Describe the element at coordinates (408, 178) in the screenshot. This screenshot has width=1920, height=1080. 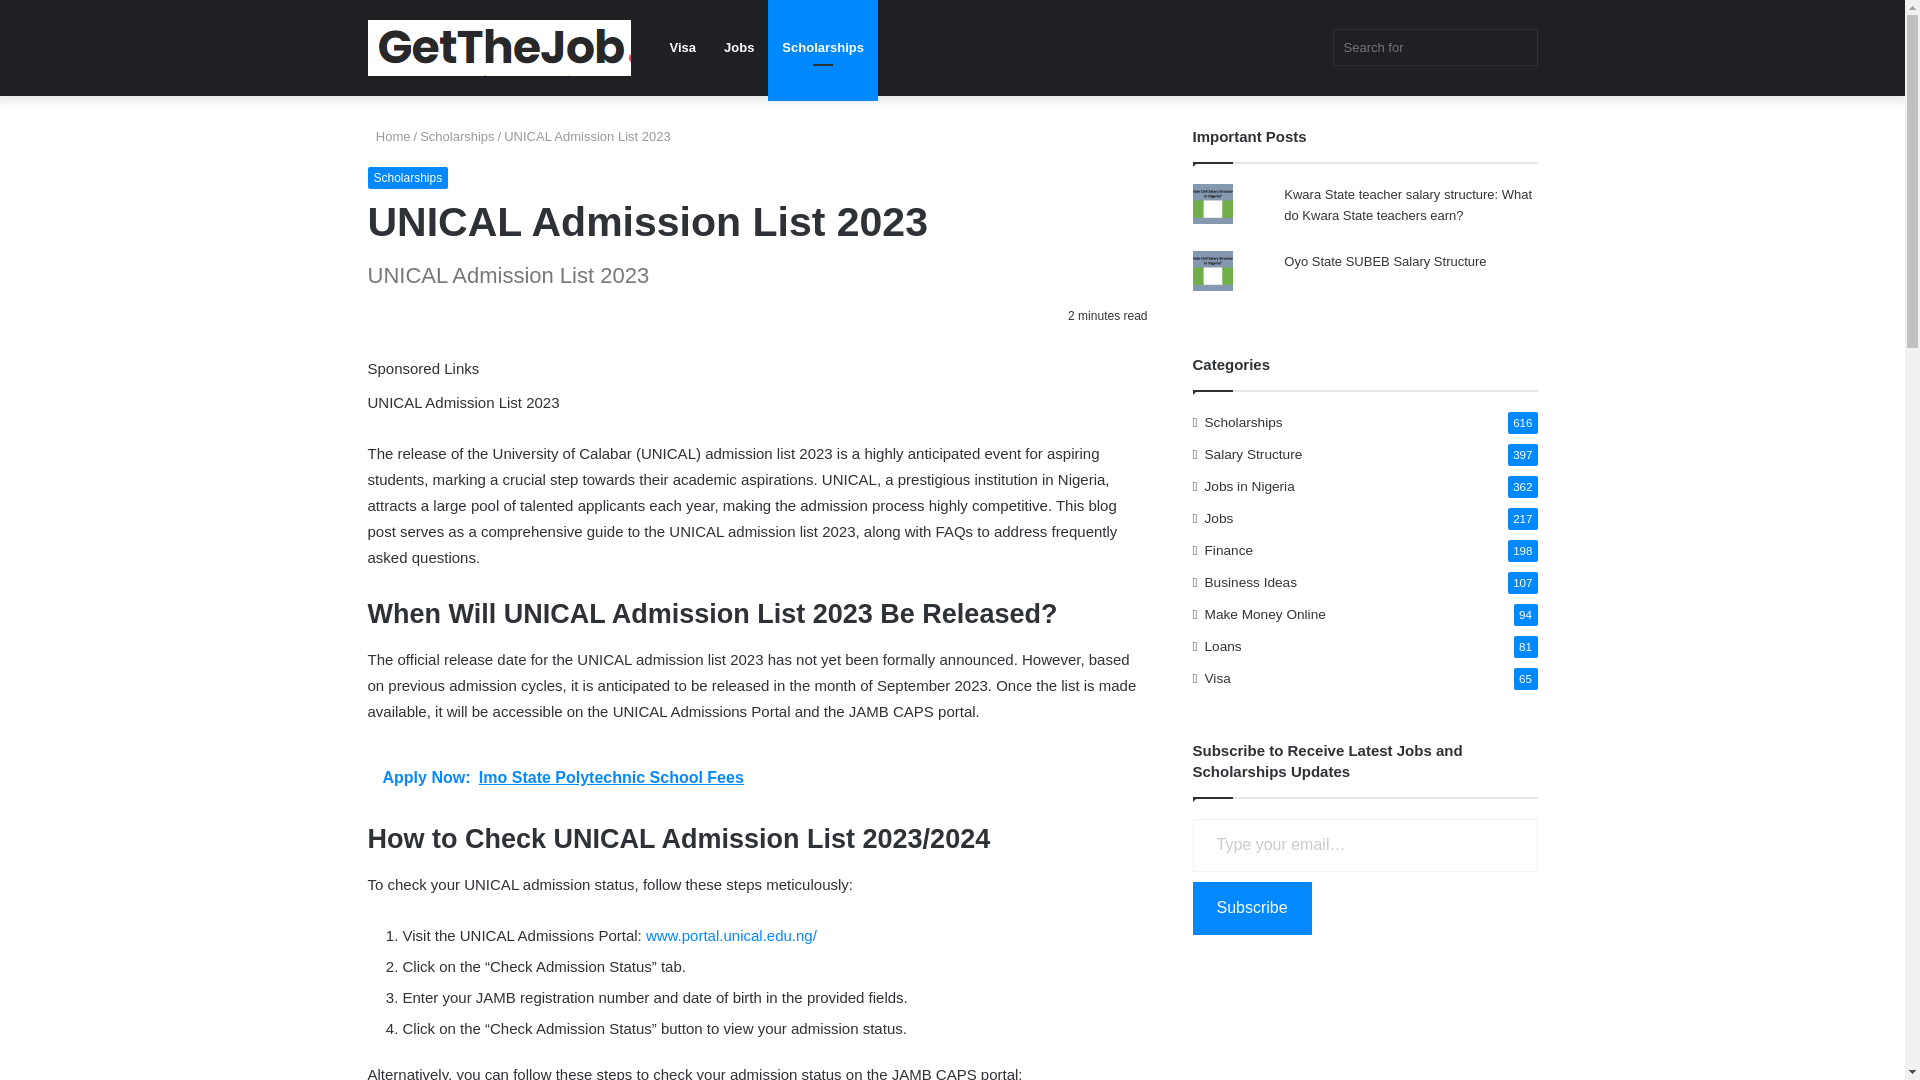
I see `Scholarships` at that location.